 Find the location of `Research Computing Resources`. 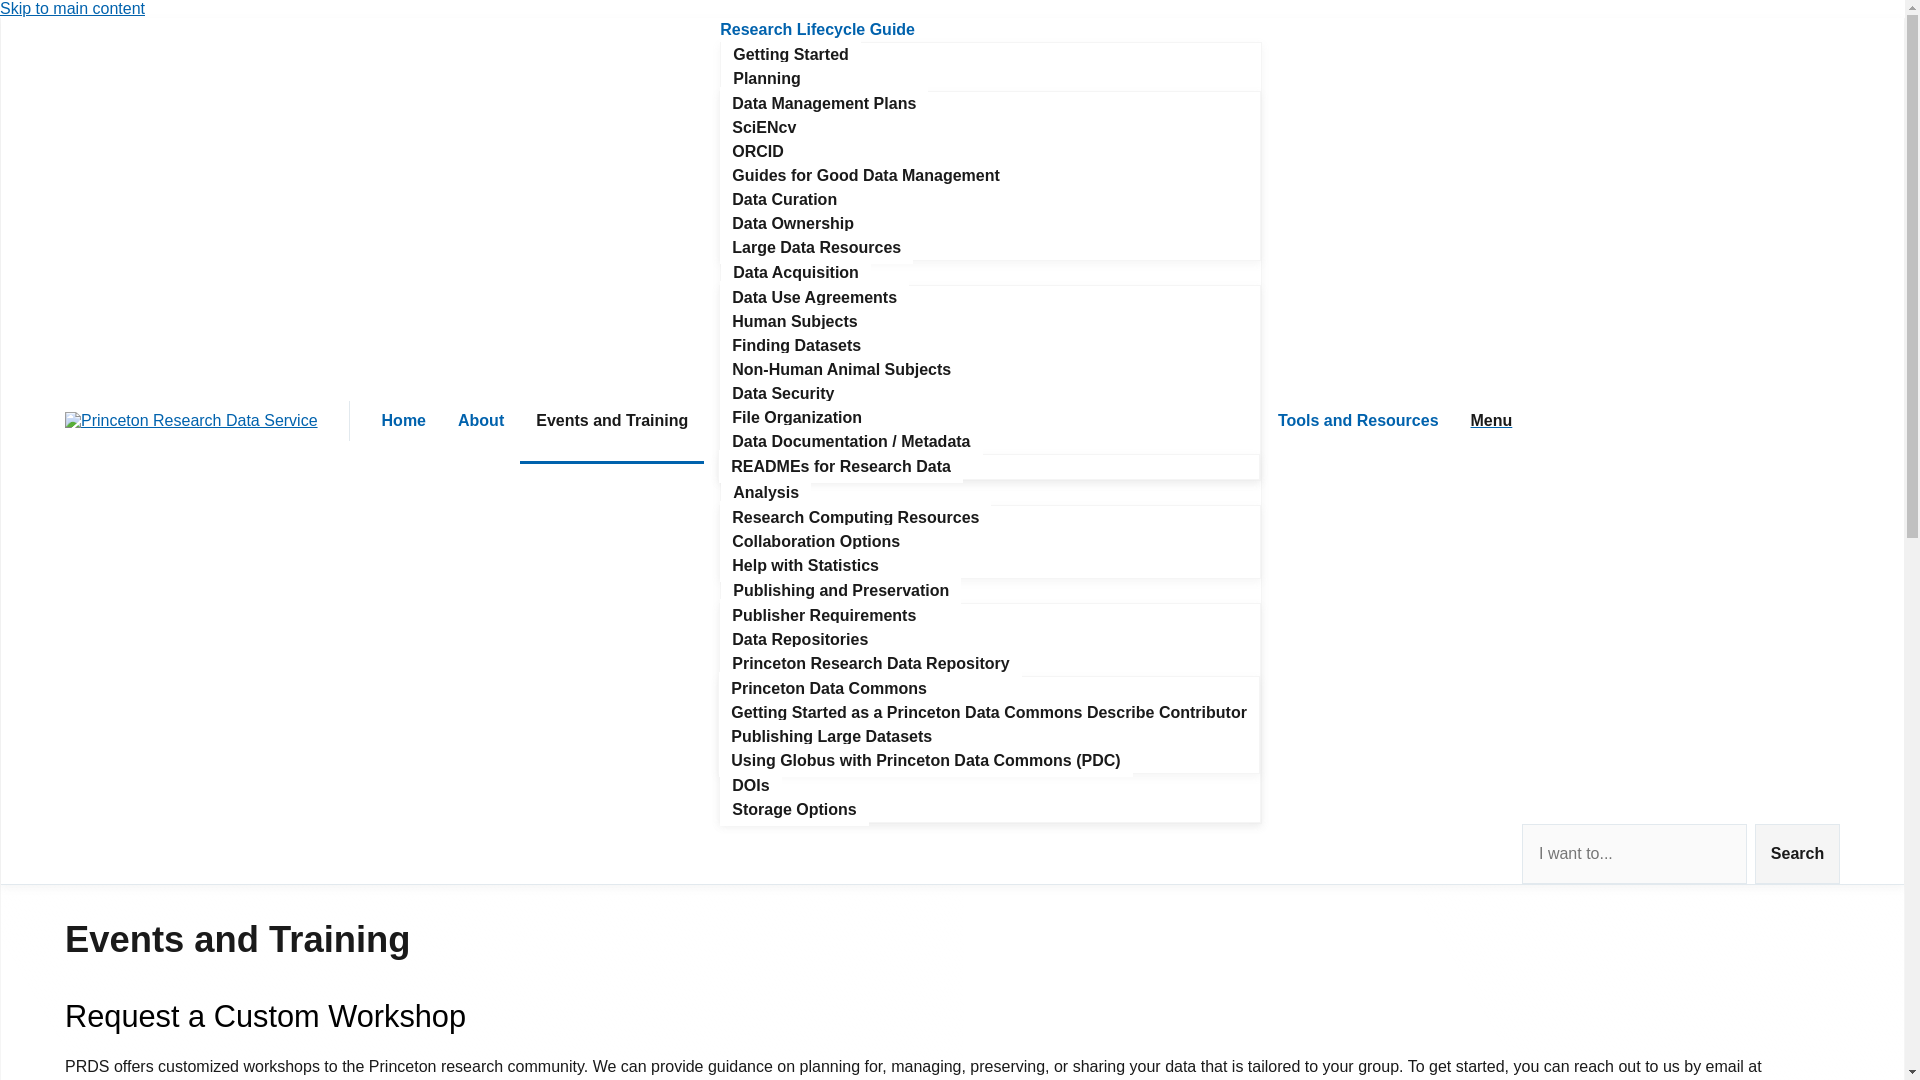

Research Computing Resources is located at coordinates (855, 517).